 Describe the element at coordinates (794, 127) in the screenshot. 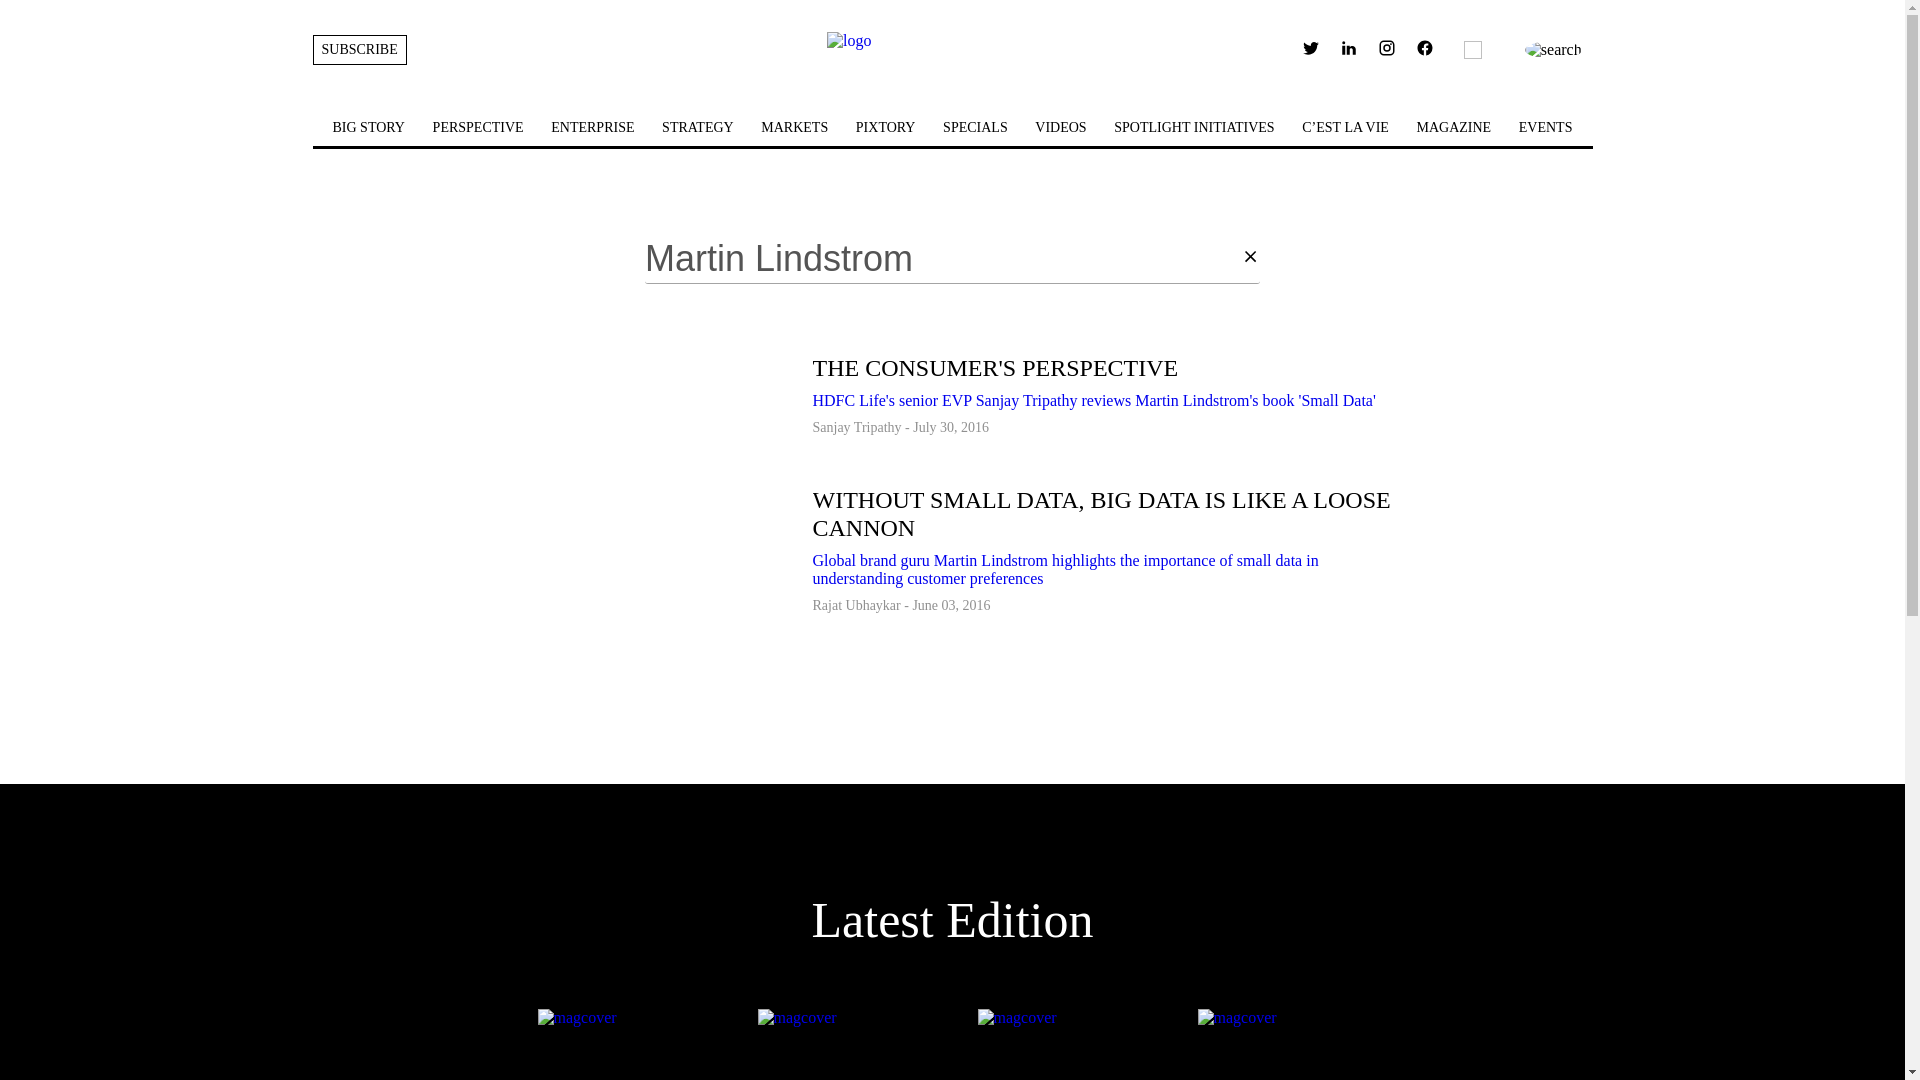

I see `MARKETS` at that location.